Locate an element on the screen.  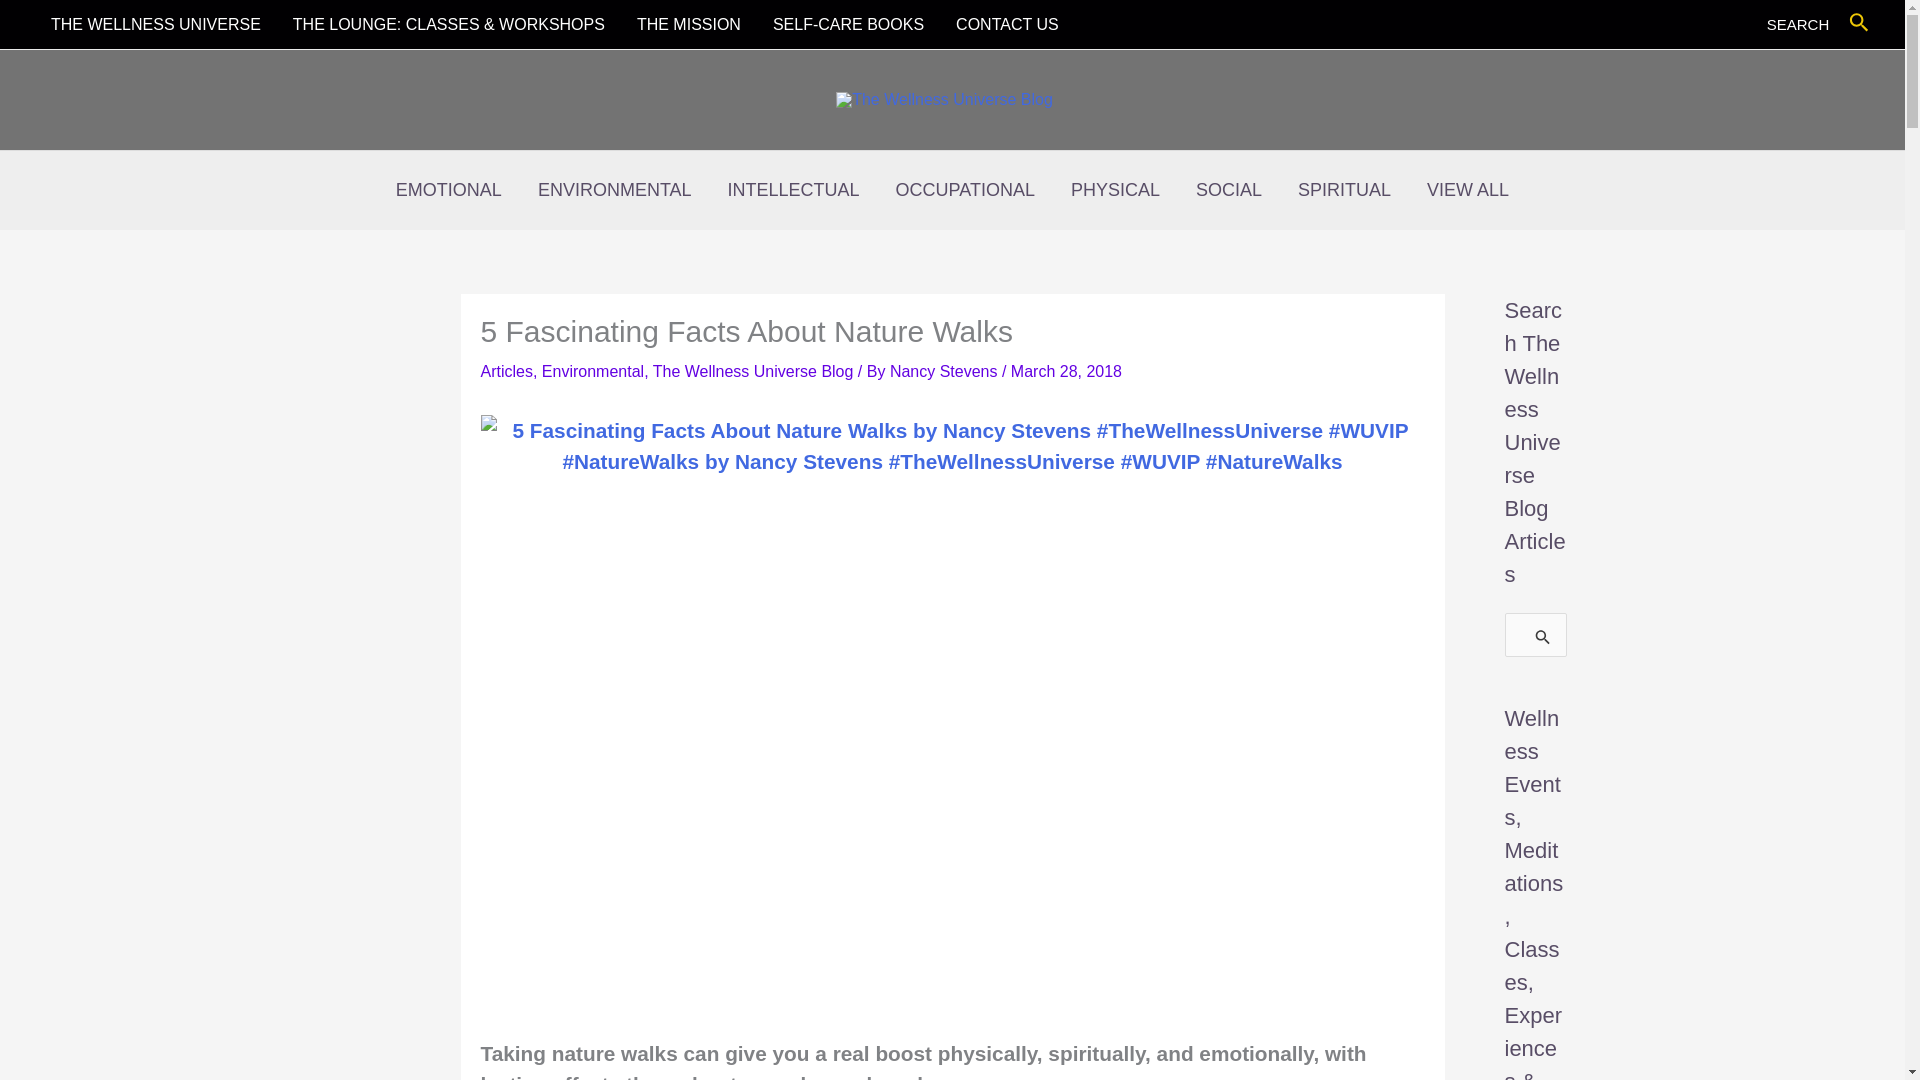
SELF-CARE BOOKS is located at coordinates (848, 24).